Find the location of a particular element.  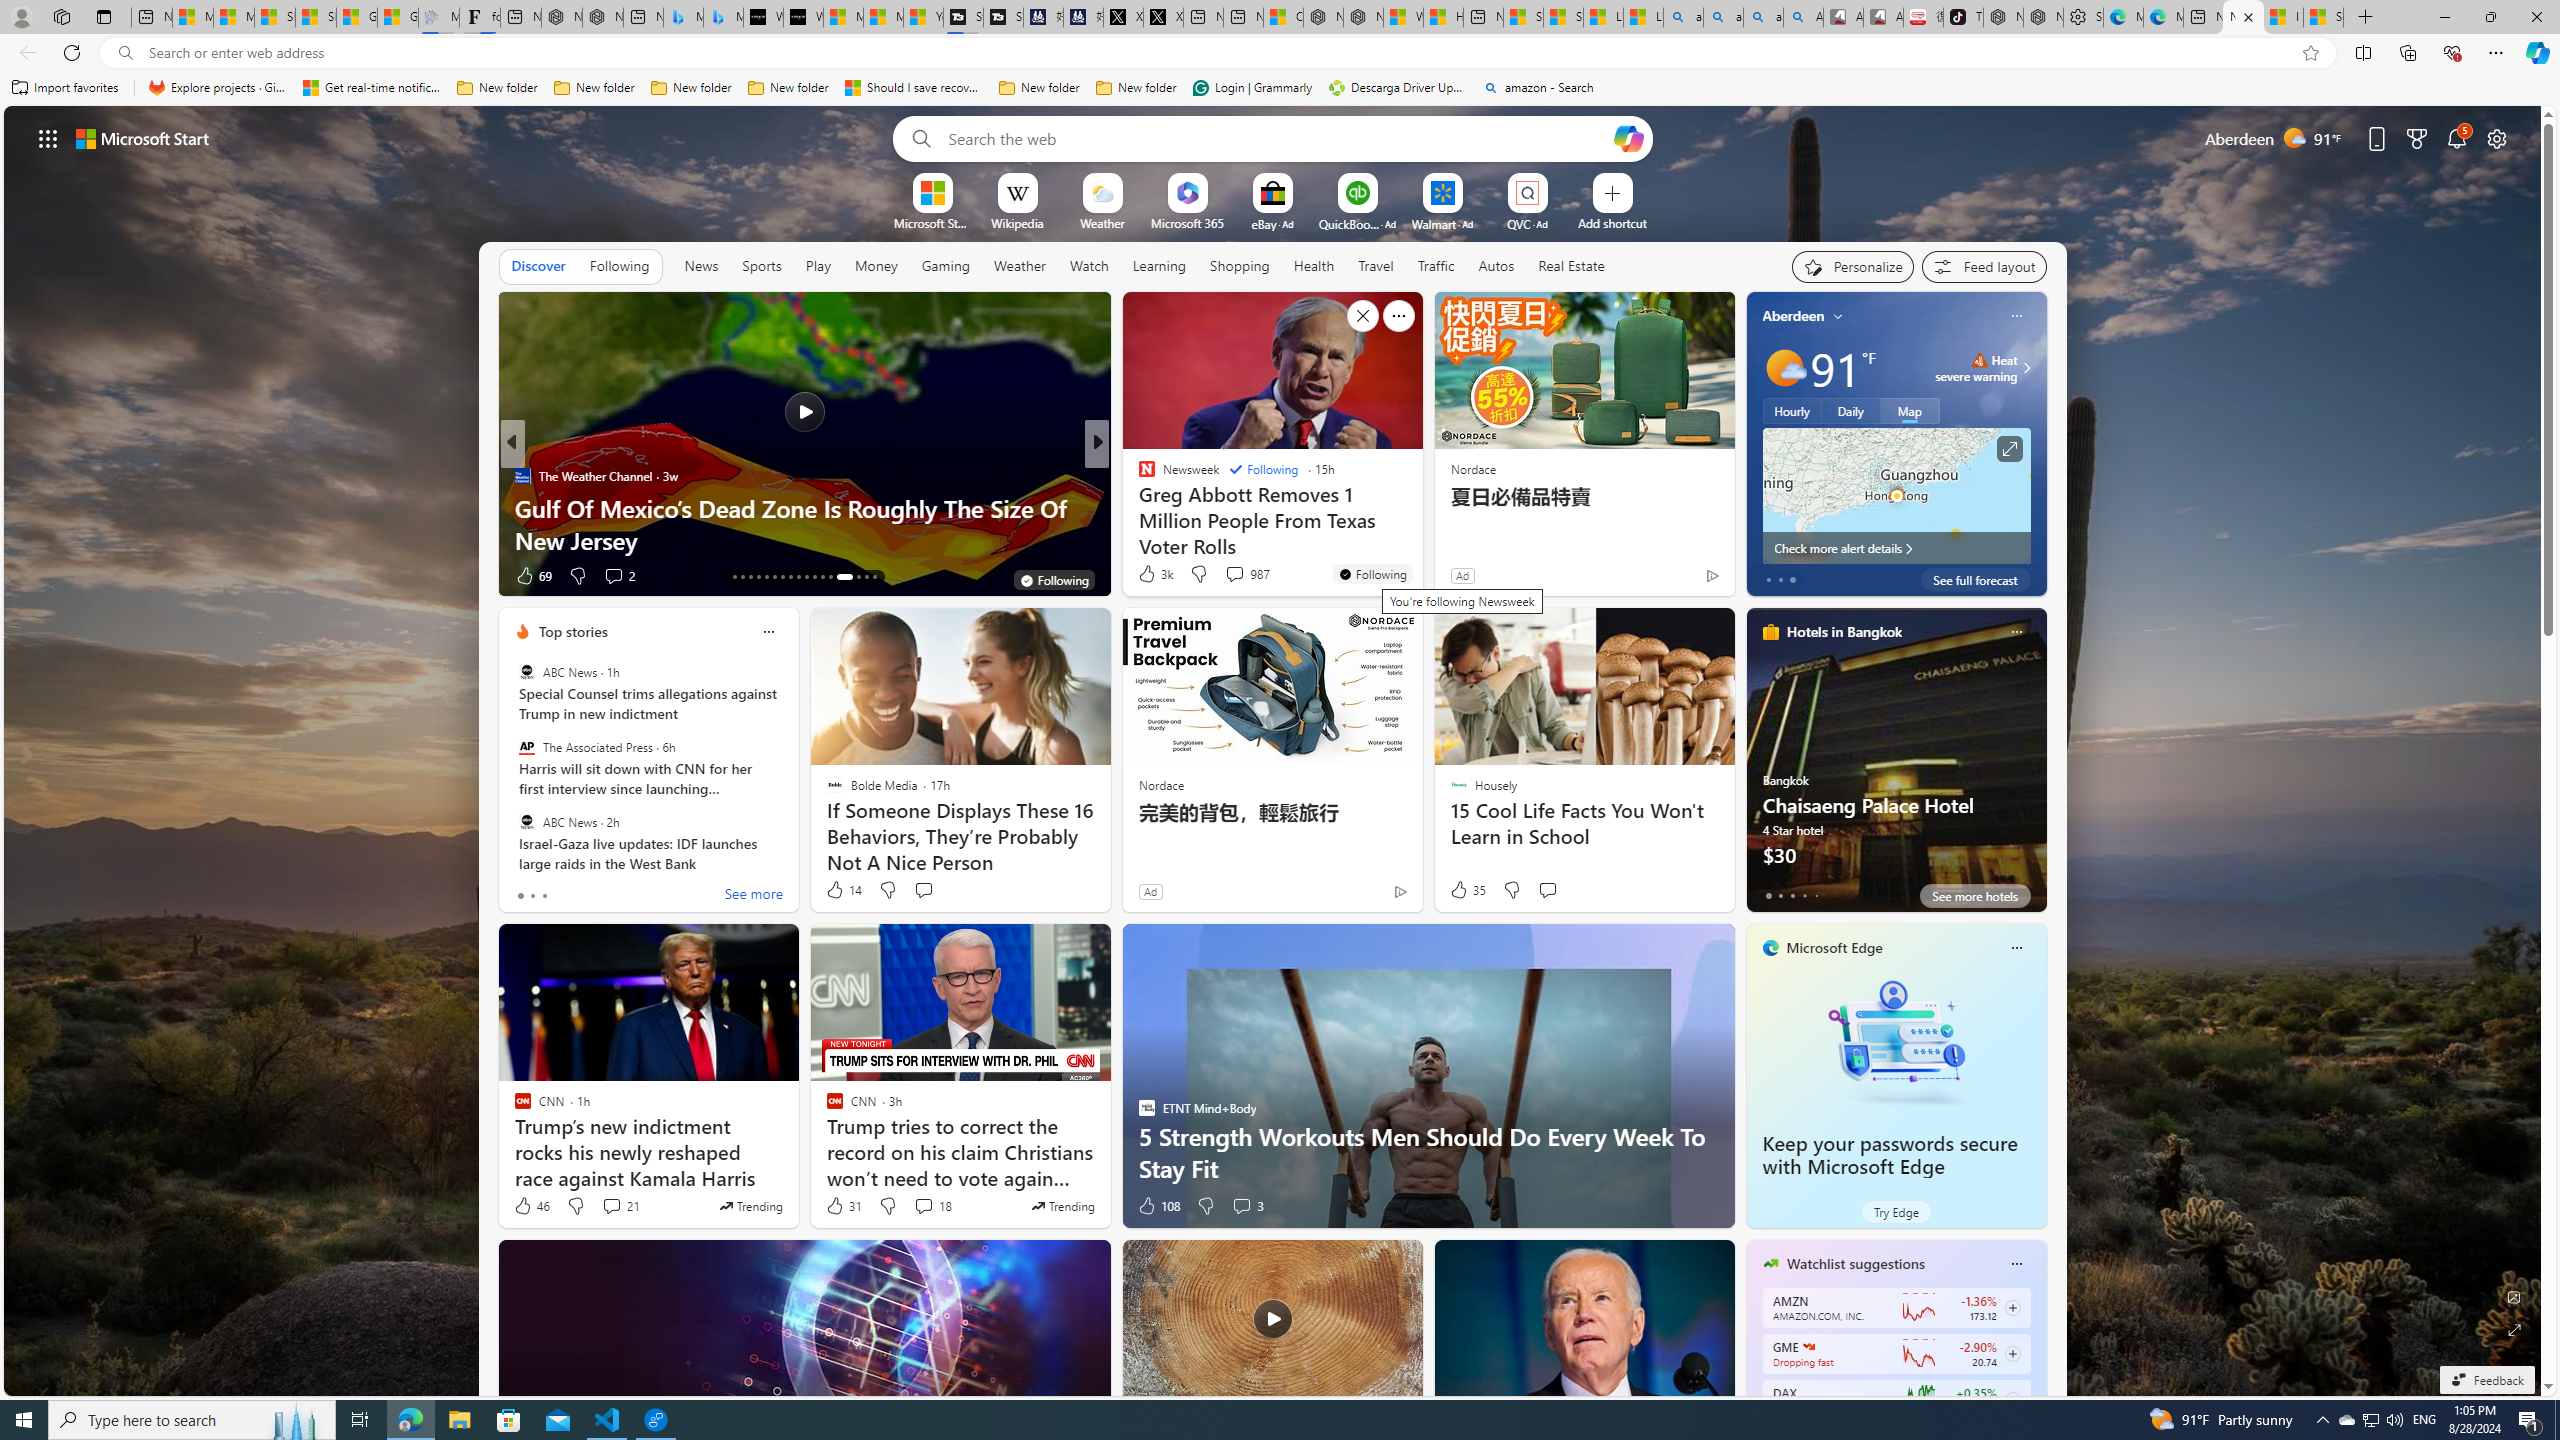

Favorites bar is located at coordinates (1280, 88).